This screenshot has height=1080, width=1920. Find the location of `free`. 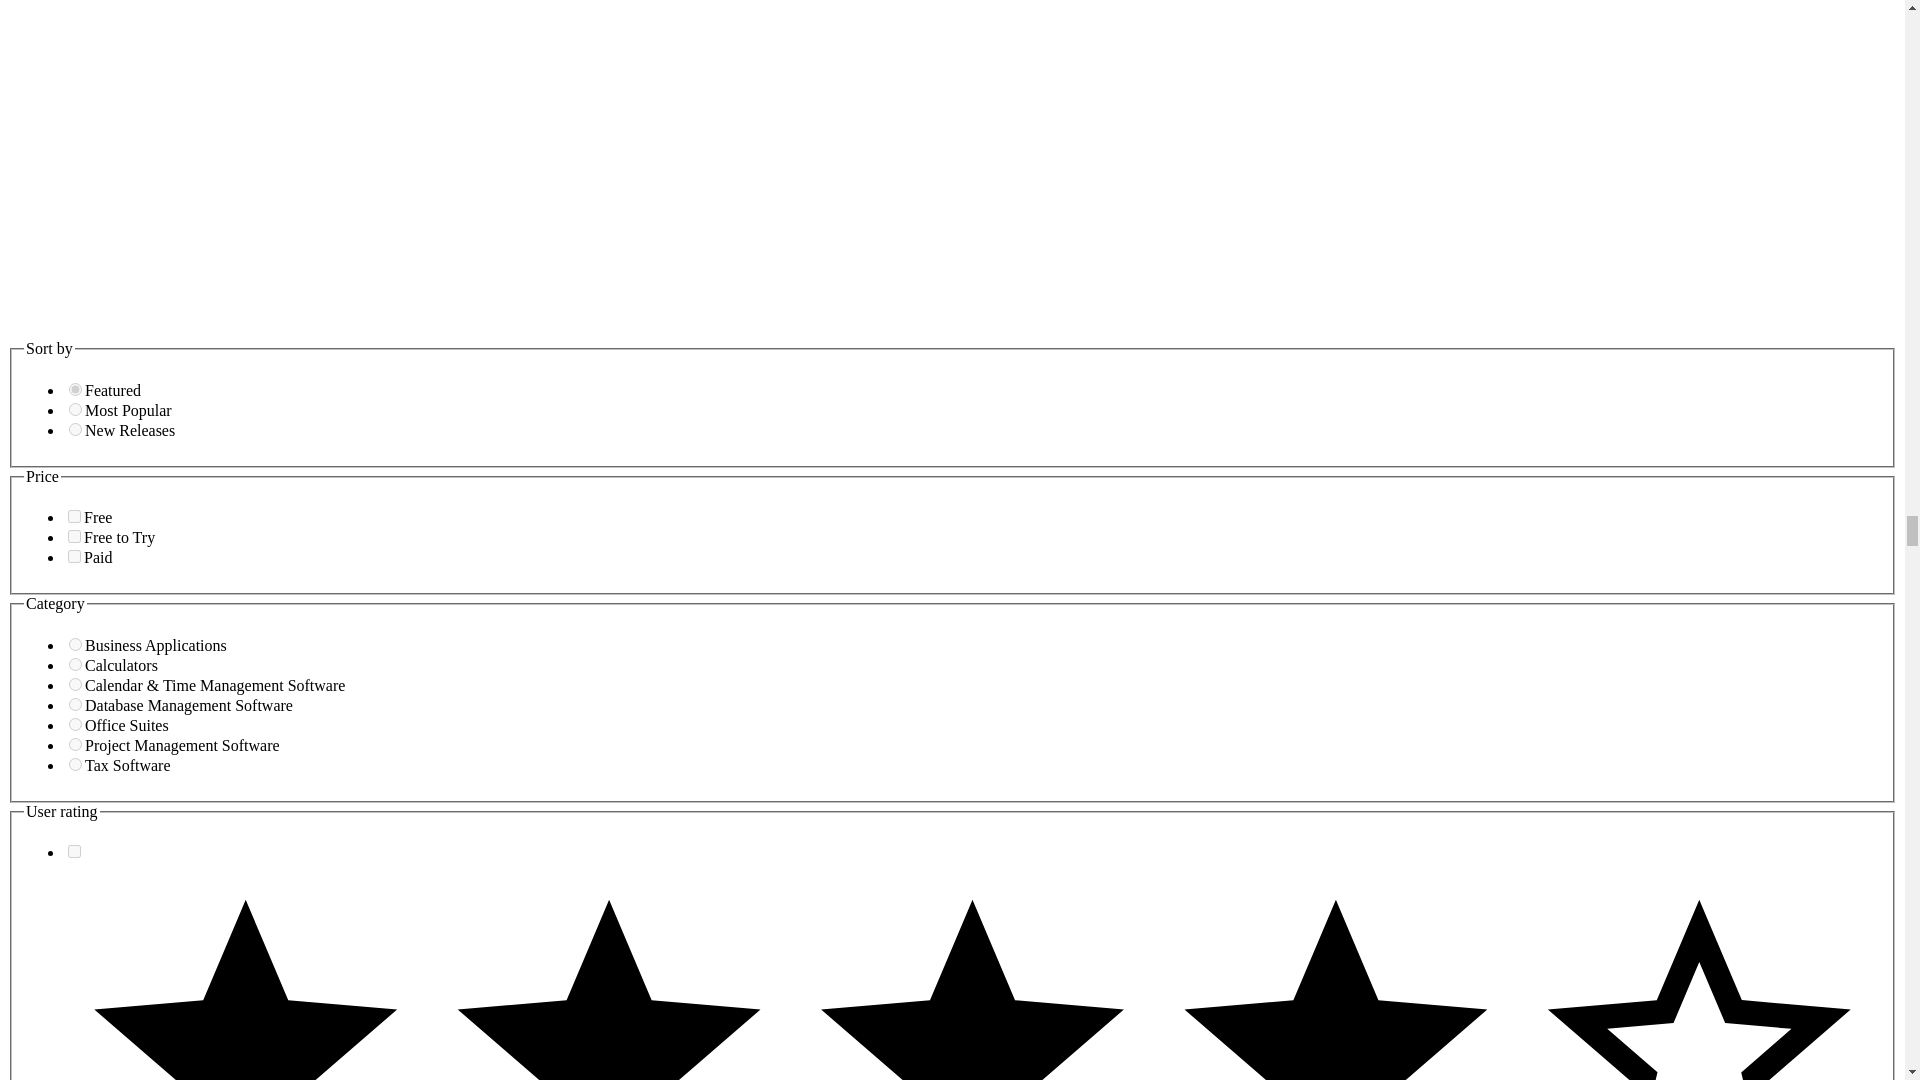

free is located at coordinates (74, 516).